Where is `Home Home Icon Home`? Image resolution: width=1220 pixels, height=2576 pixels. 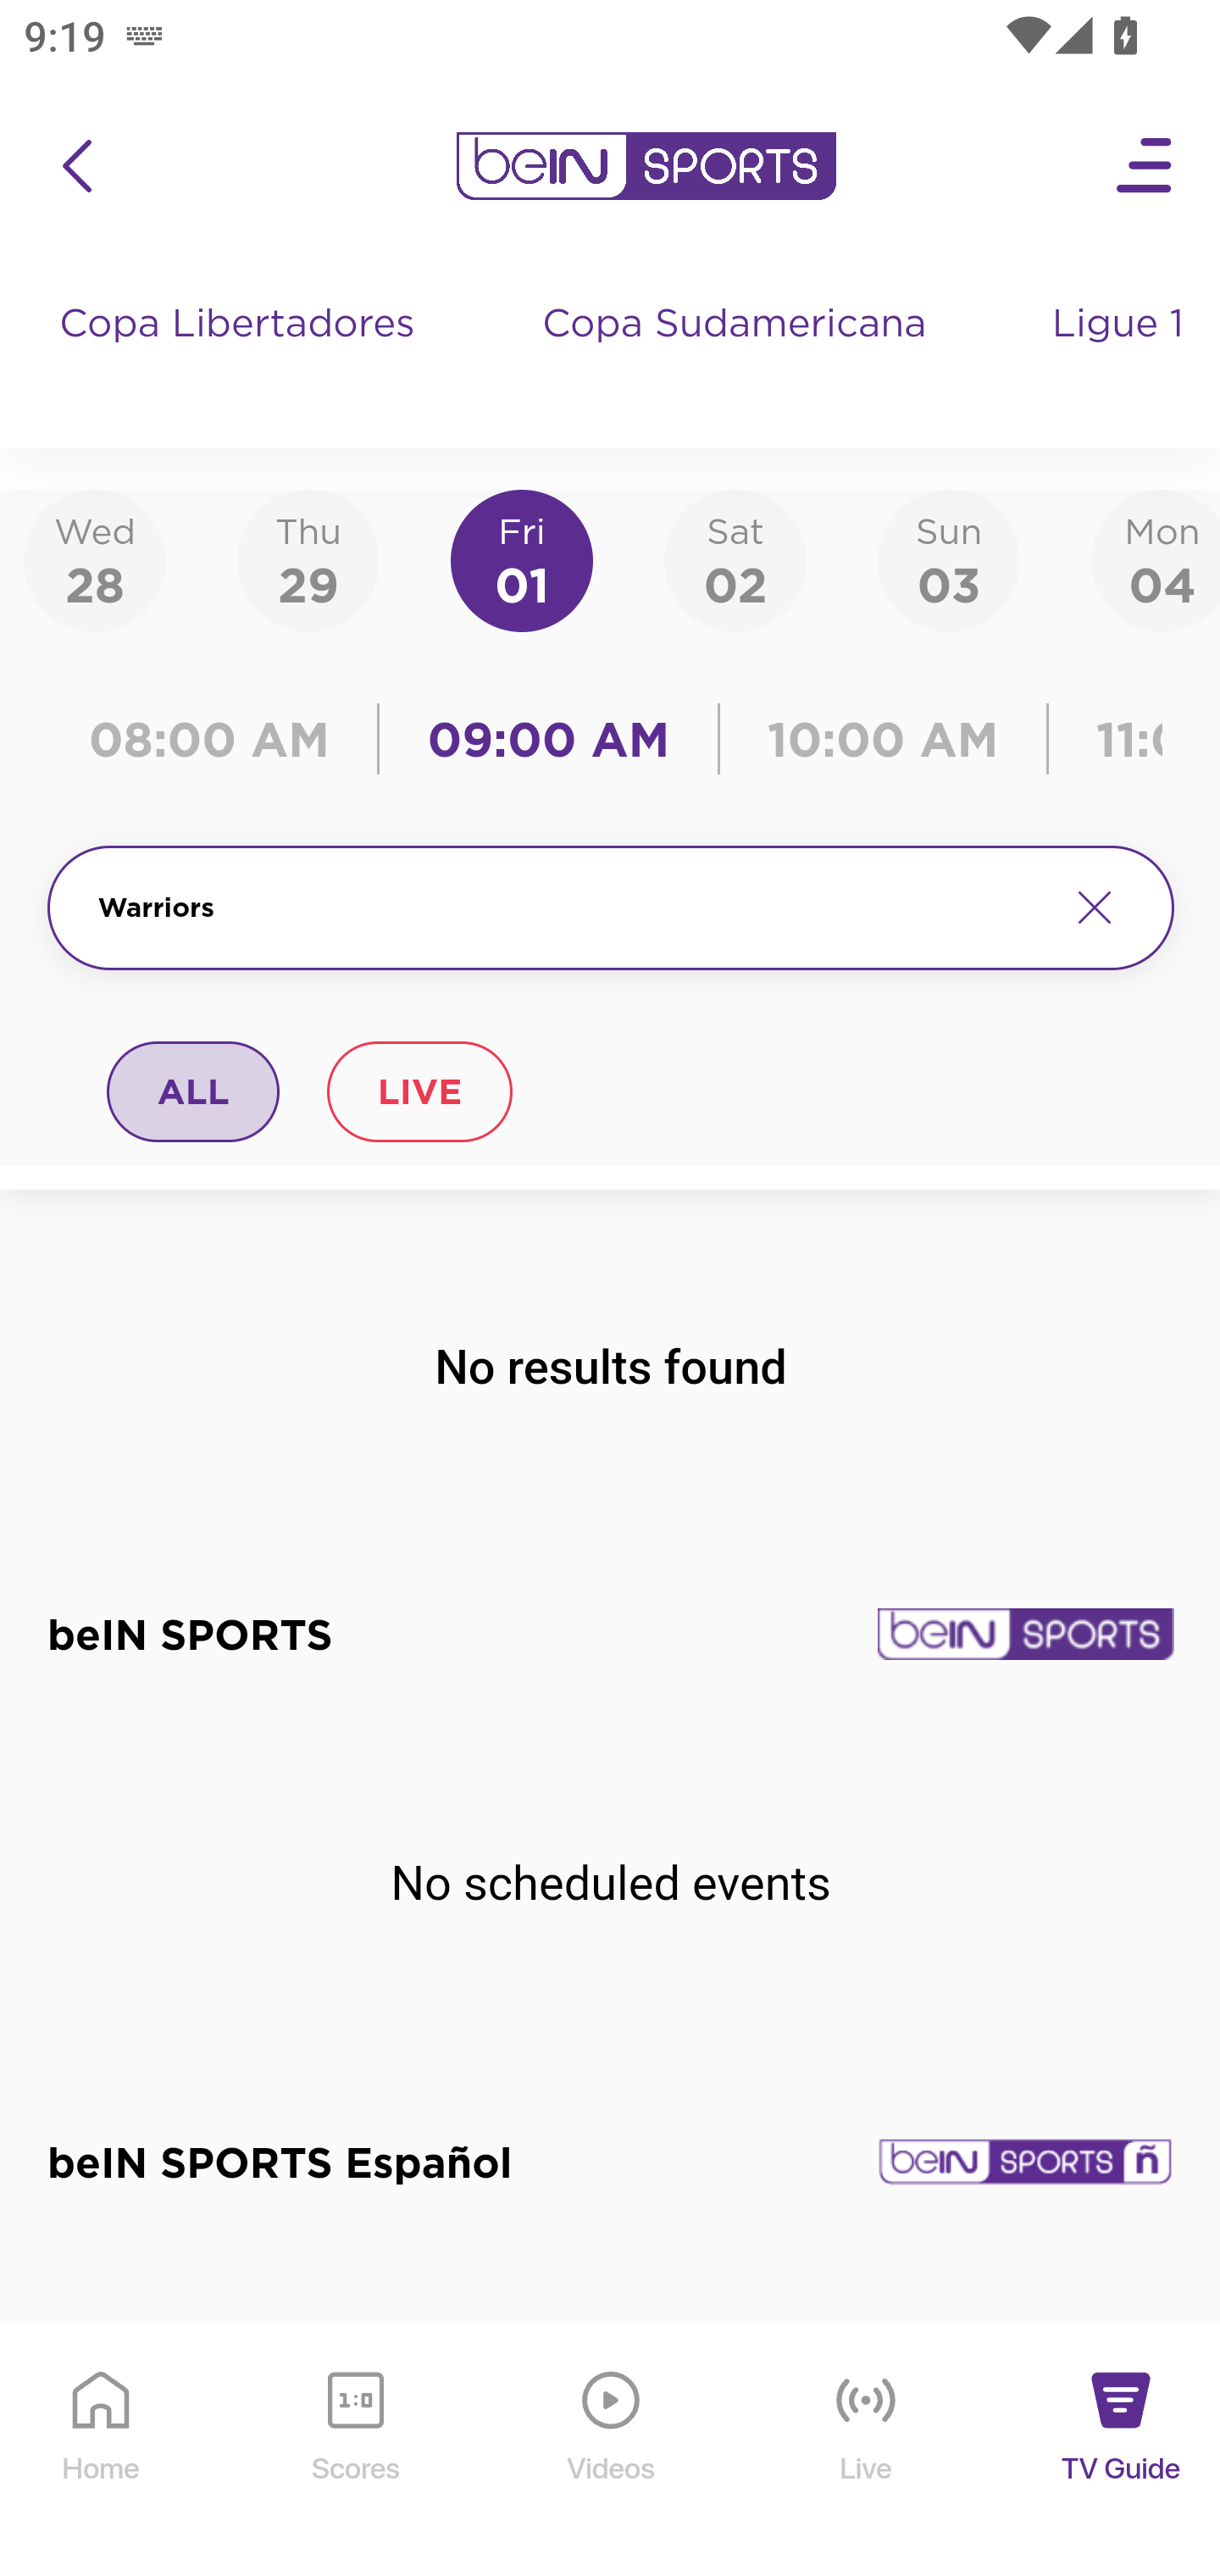
Home Home Icon Home is located at coordinates (102, 2451).